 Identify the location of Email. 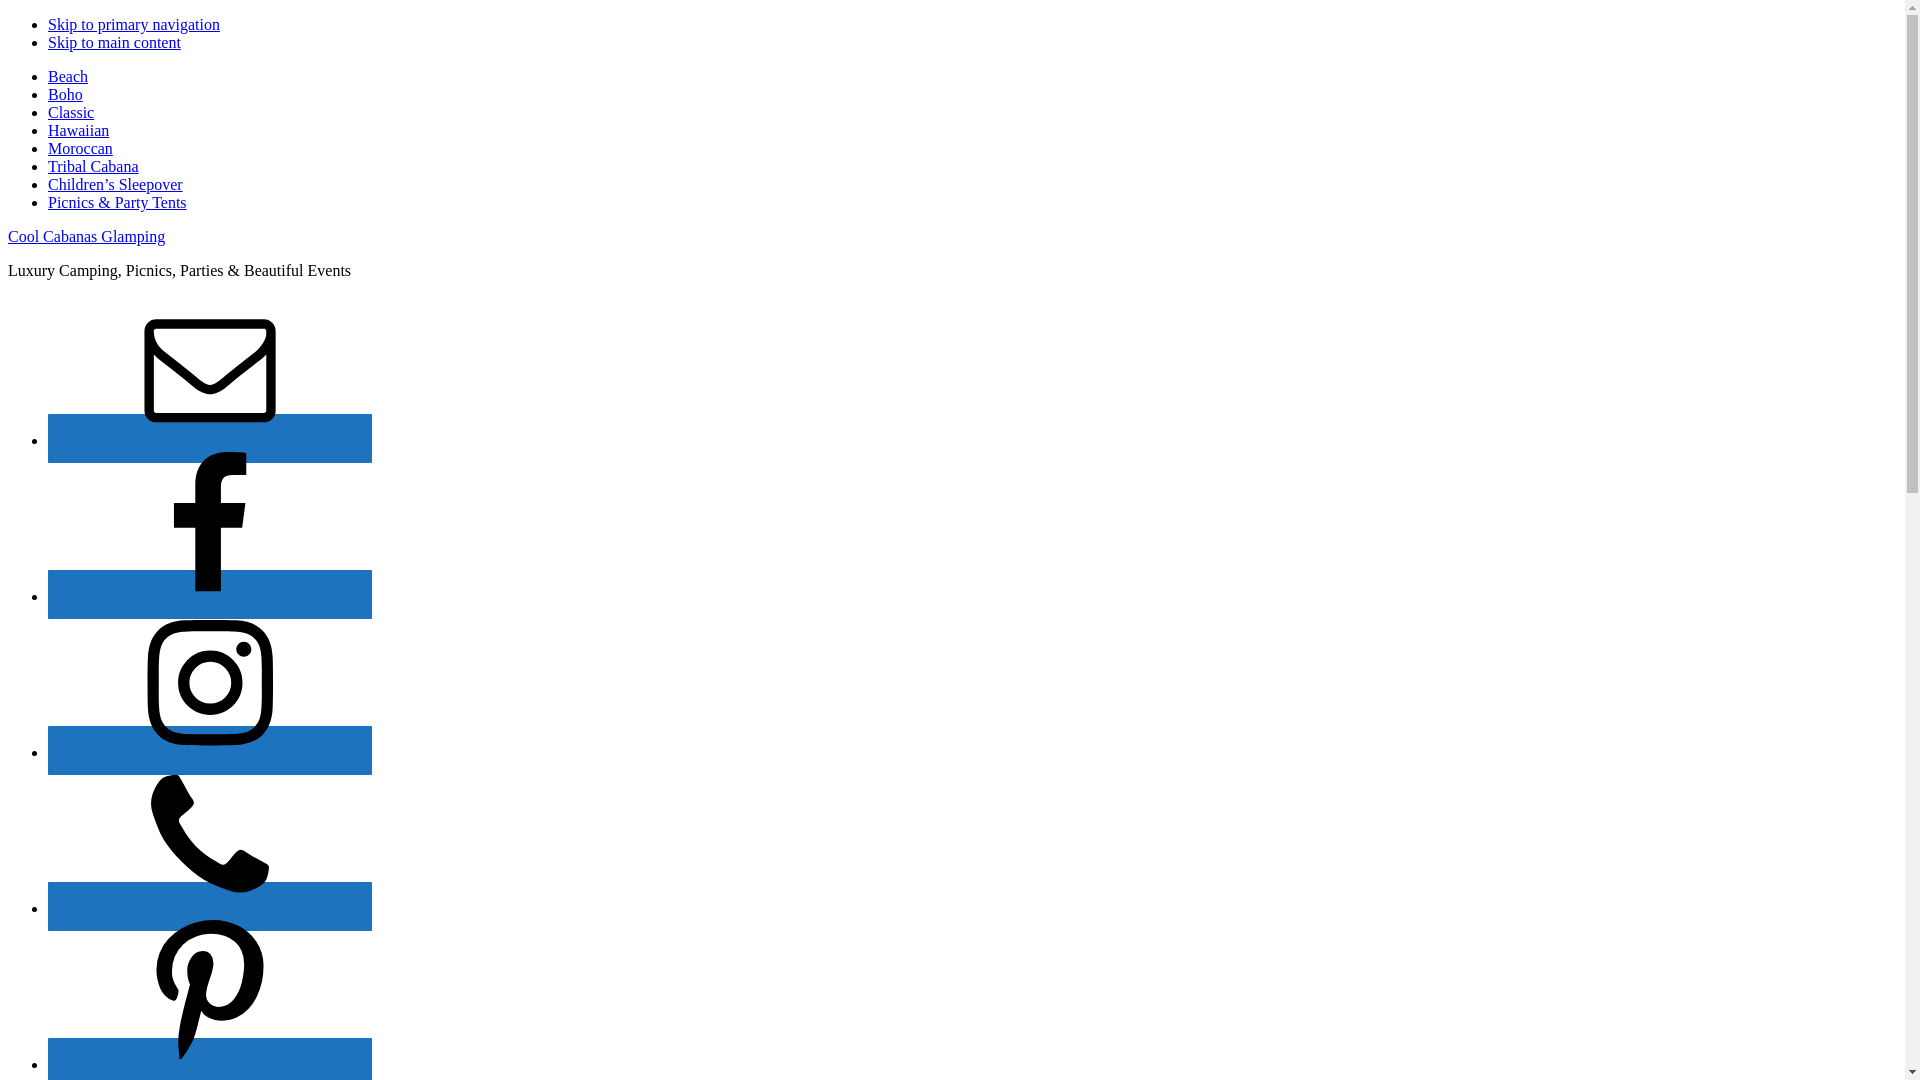
(210, 438).